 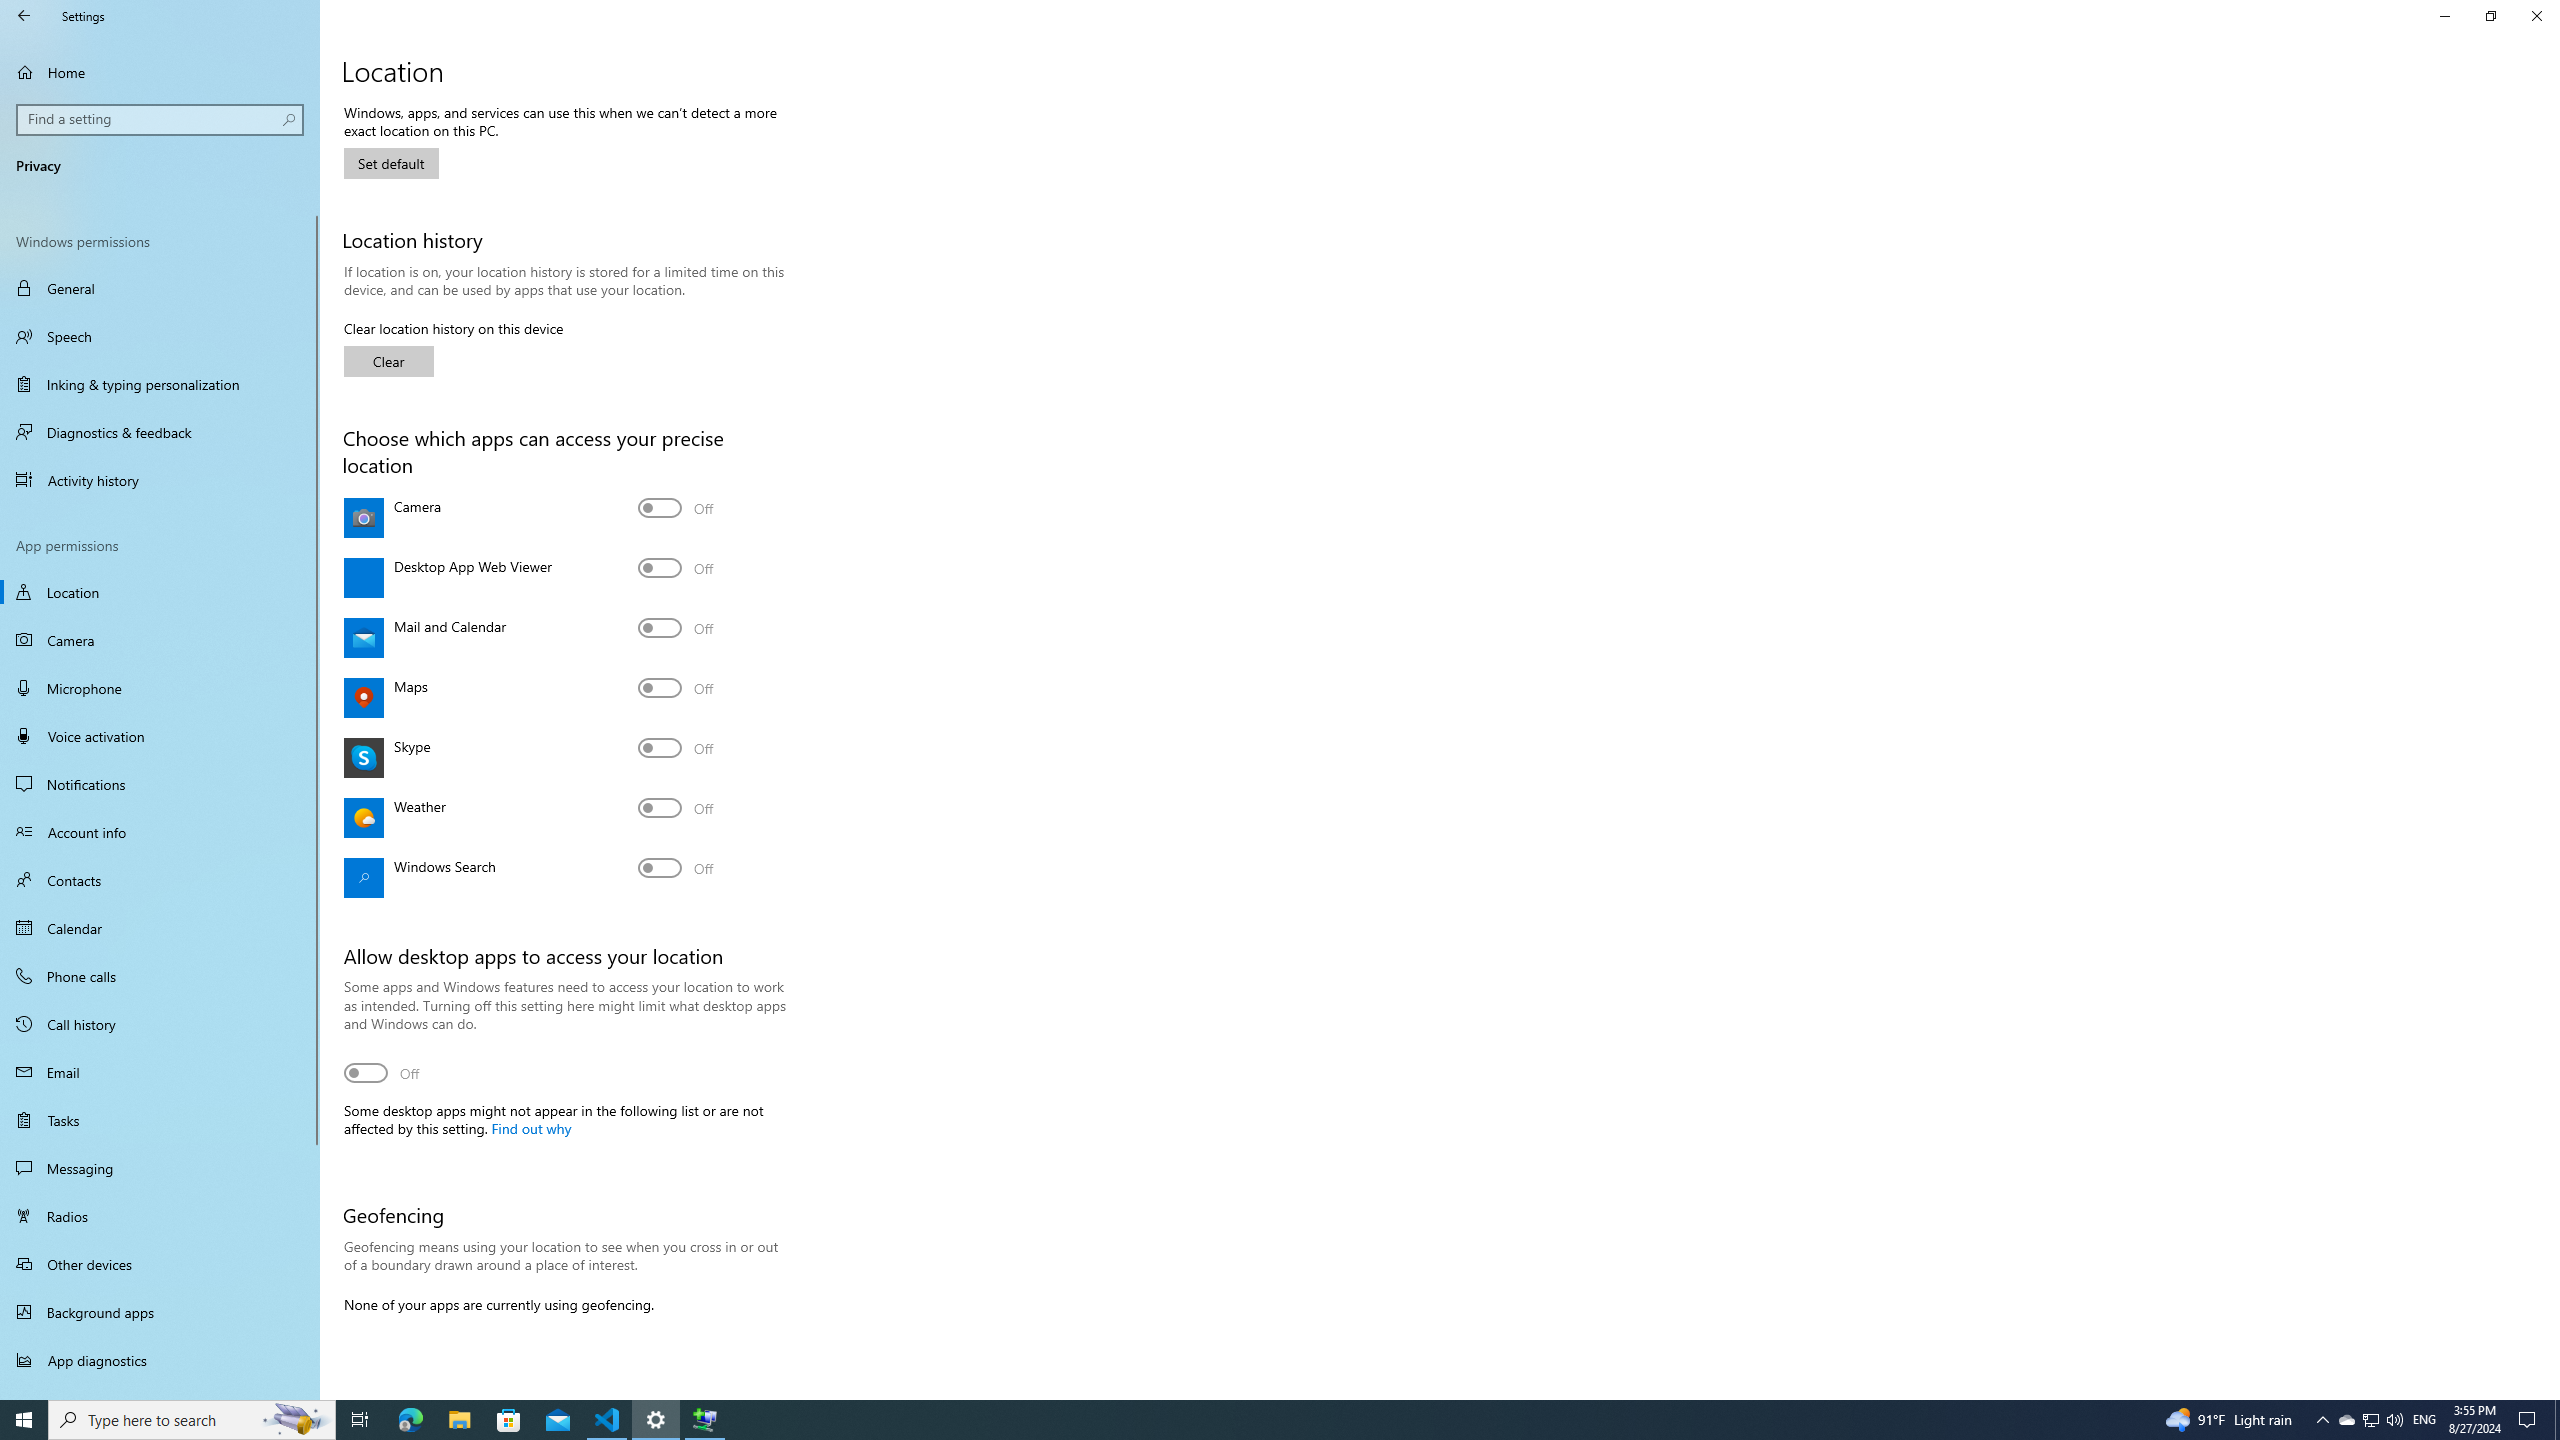 What do you see at coordinates (160, 687) in the screenshot?
I see `Microphone` at bounding box center [160, 687].